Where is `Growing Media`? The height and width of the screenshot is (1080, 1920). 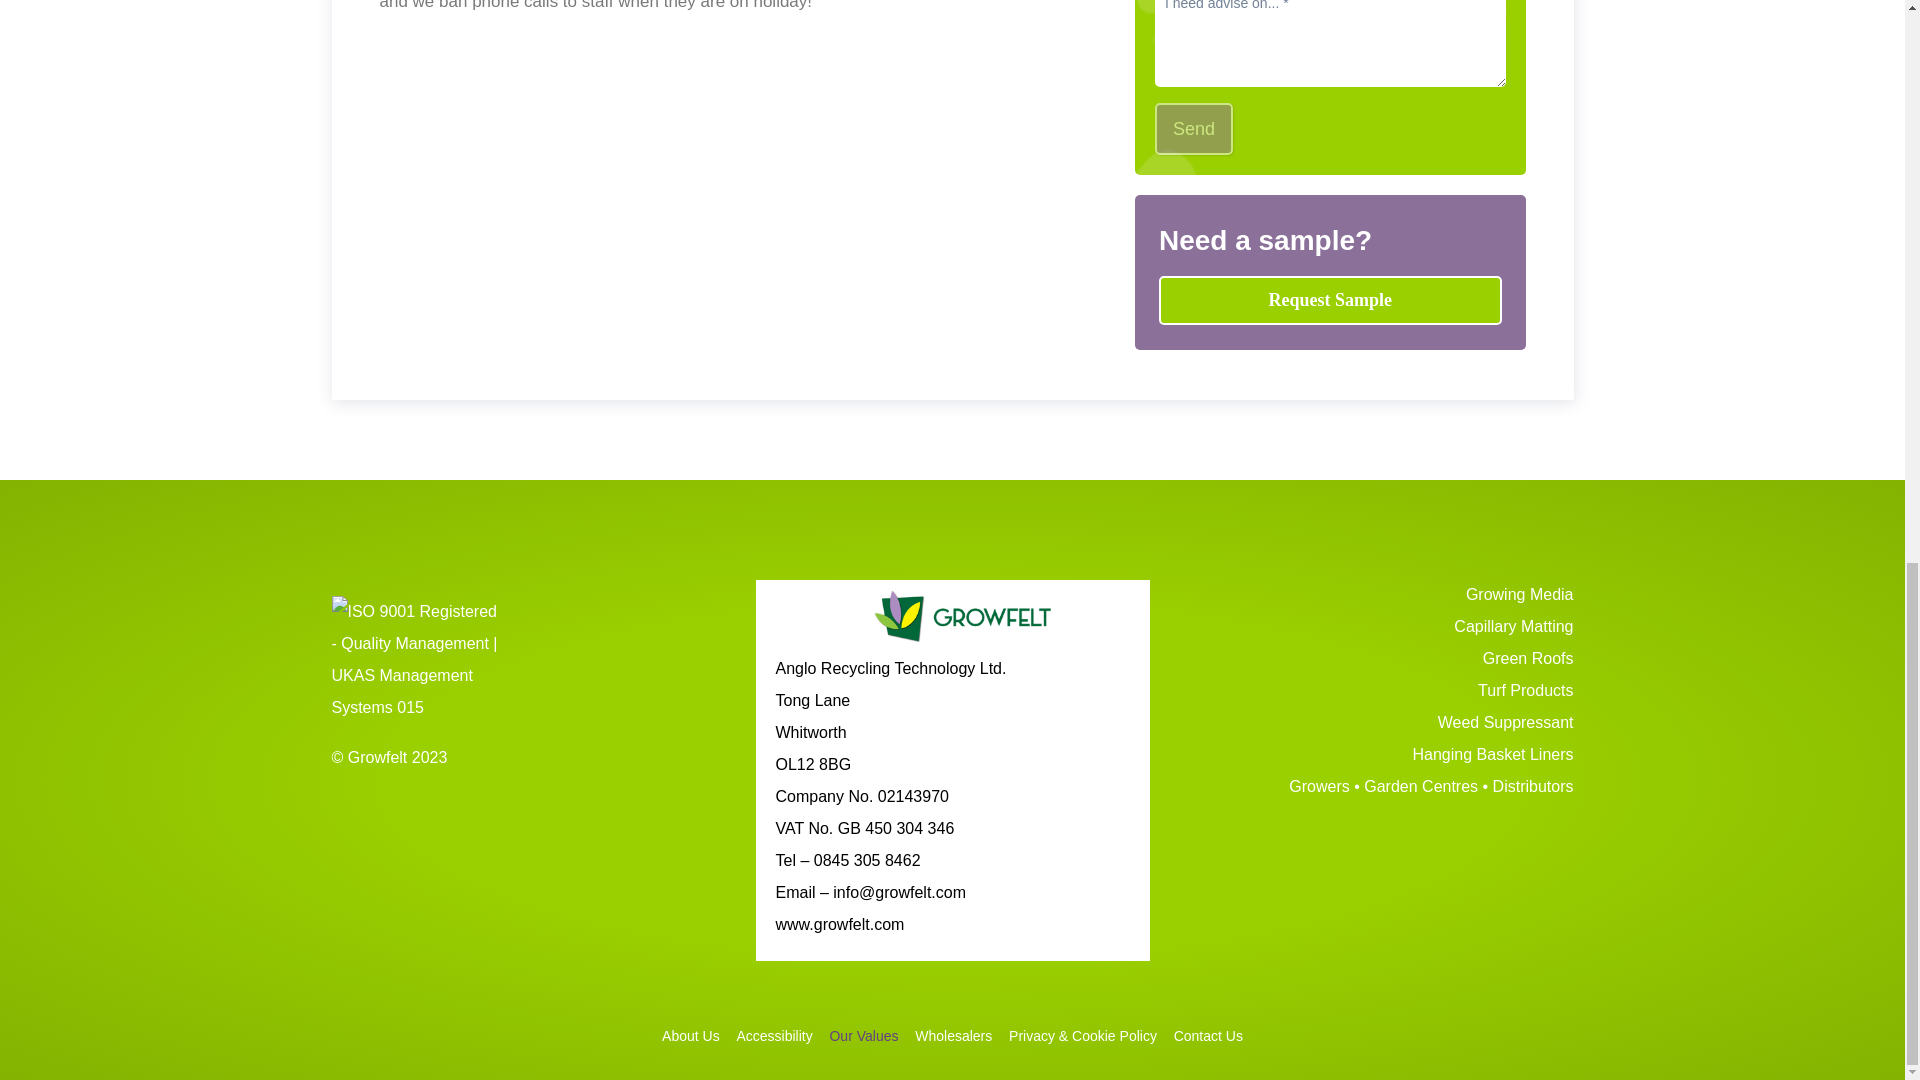
Growing Media is located at coordinates (1377, 596).